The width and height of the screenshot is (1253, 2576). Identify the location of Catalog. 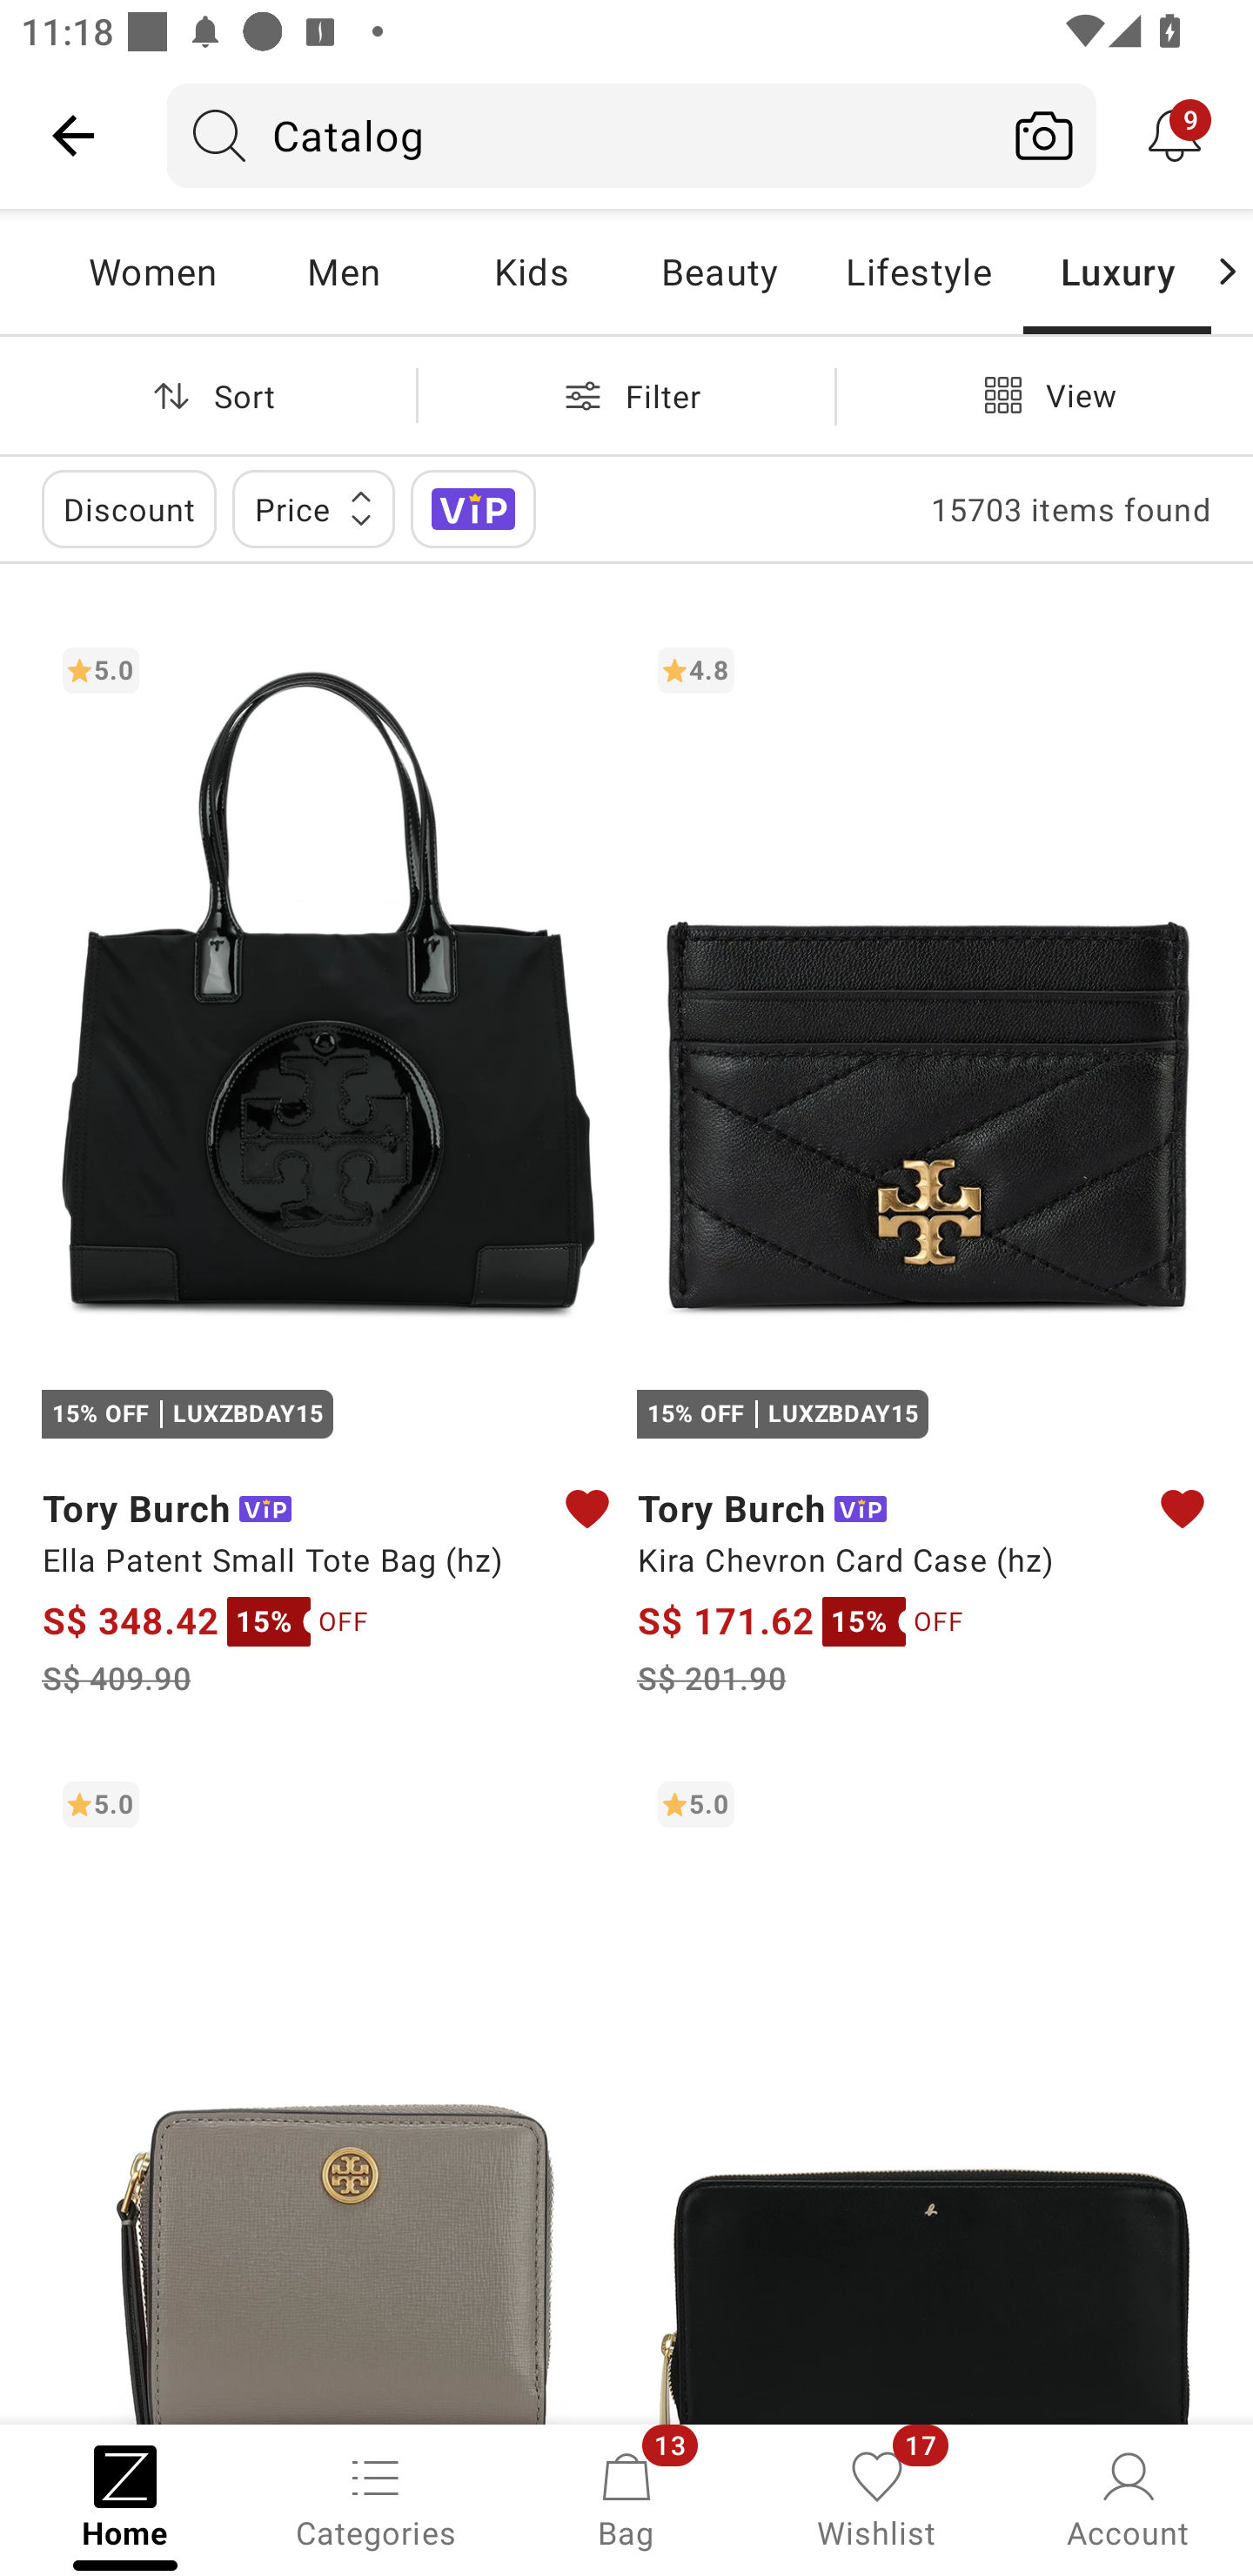
(580, 135).